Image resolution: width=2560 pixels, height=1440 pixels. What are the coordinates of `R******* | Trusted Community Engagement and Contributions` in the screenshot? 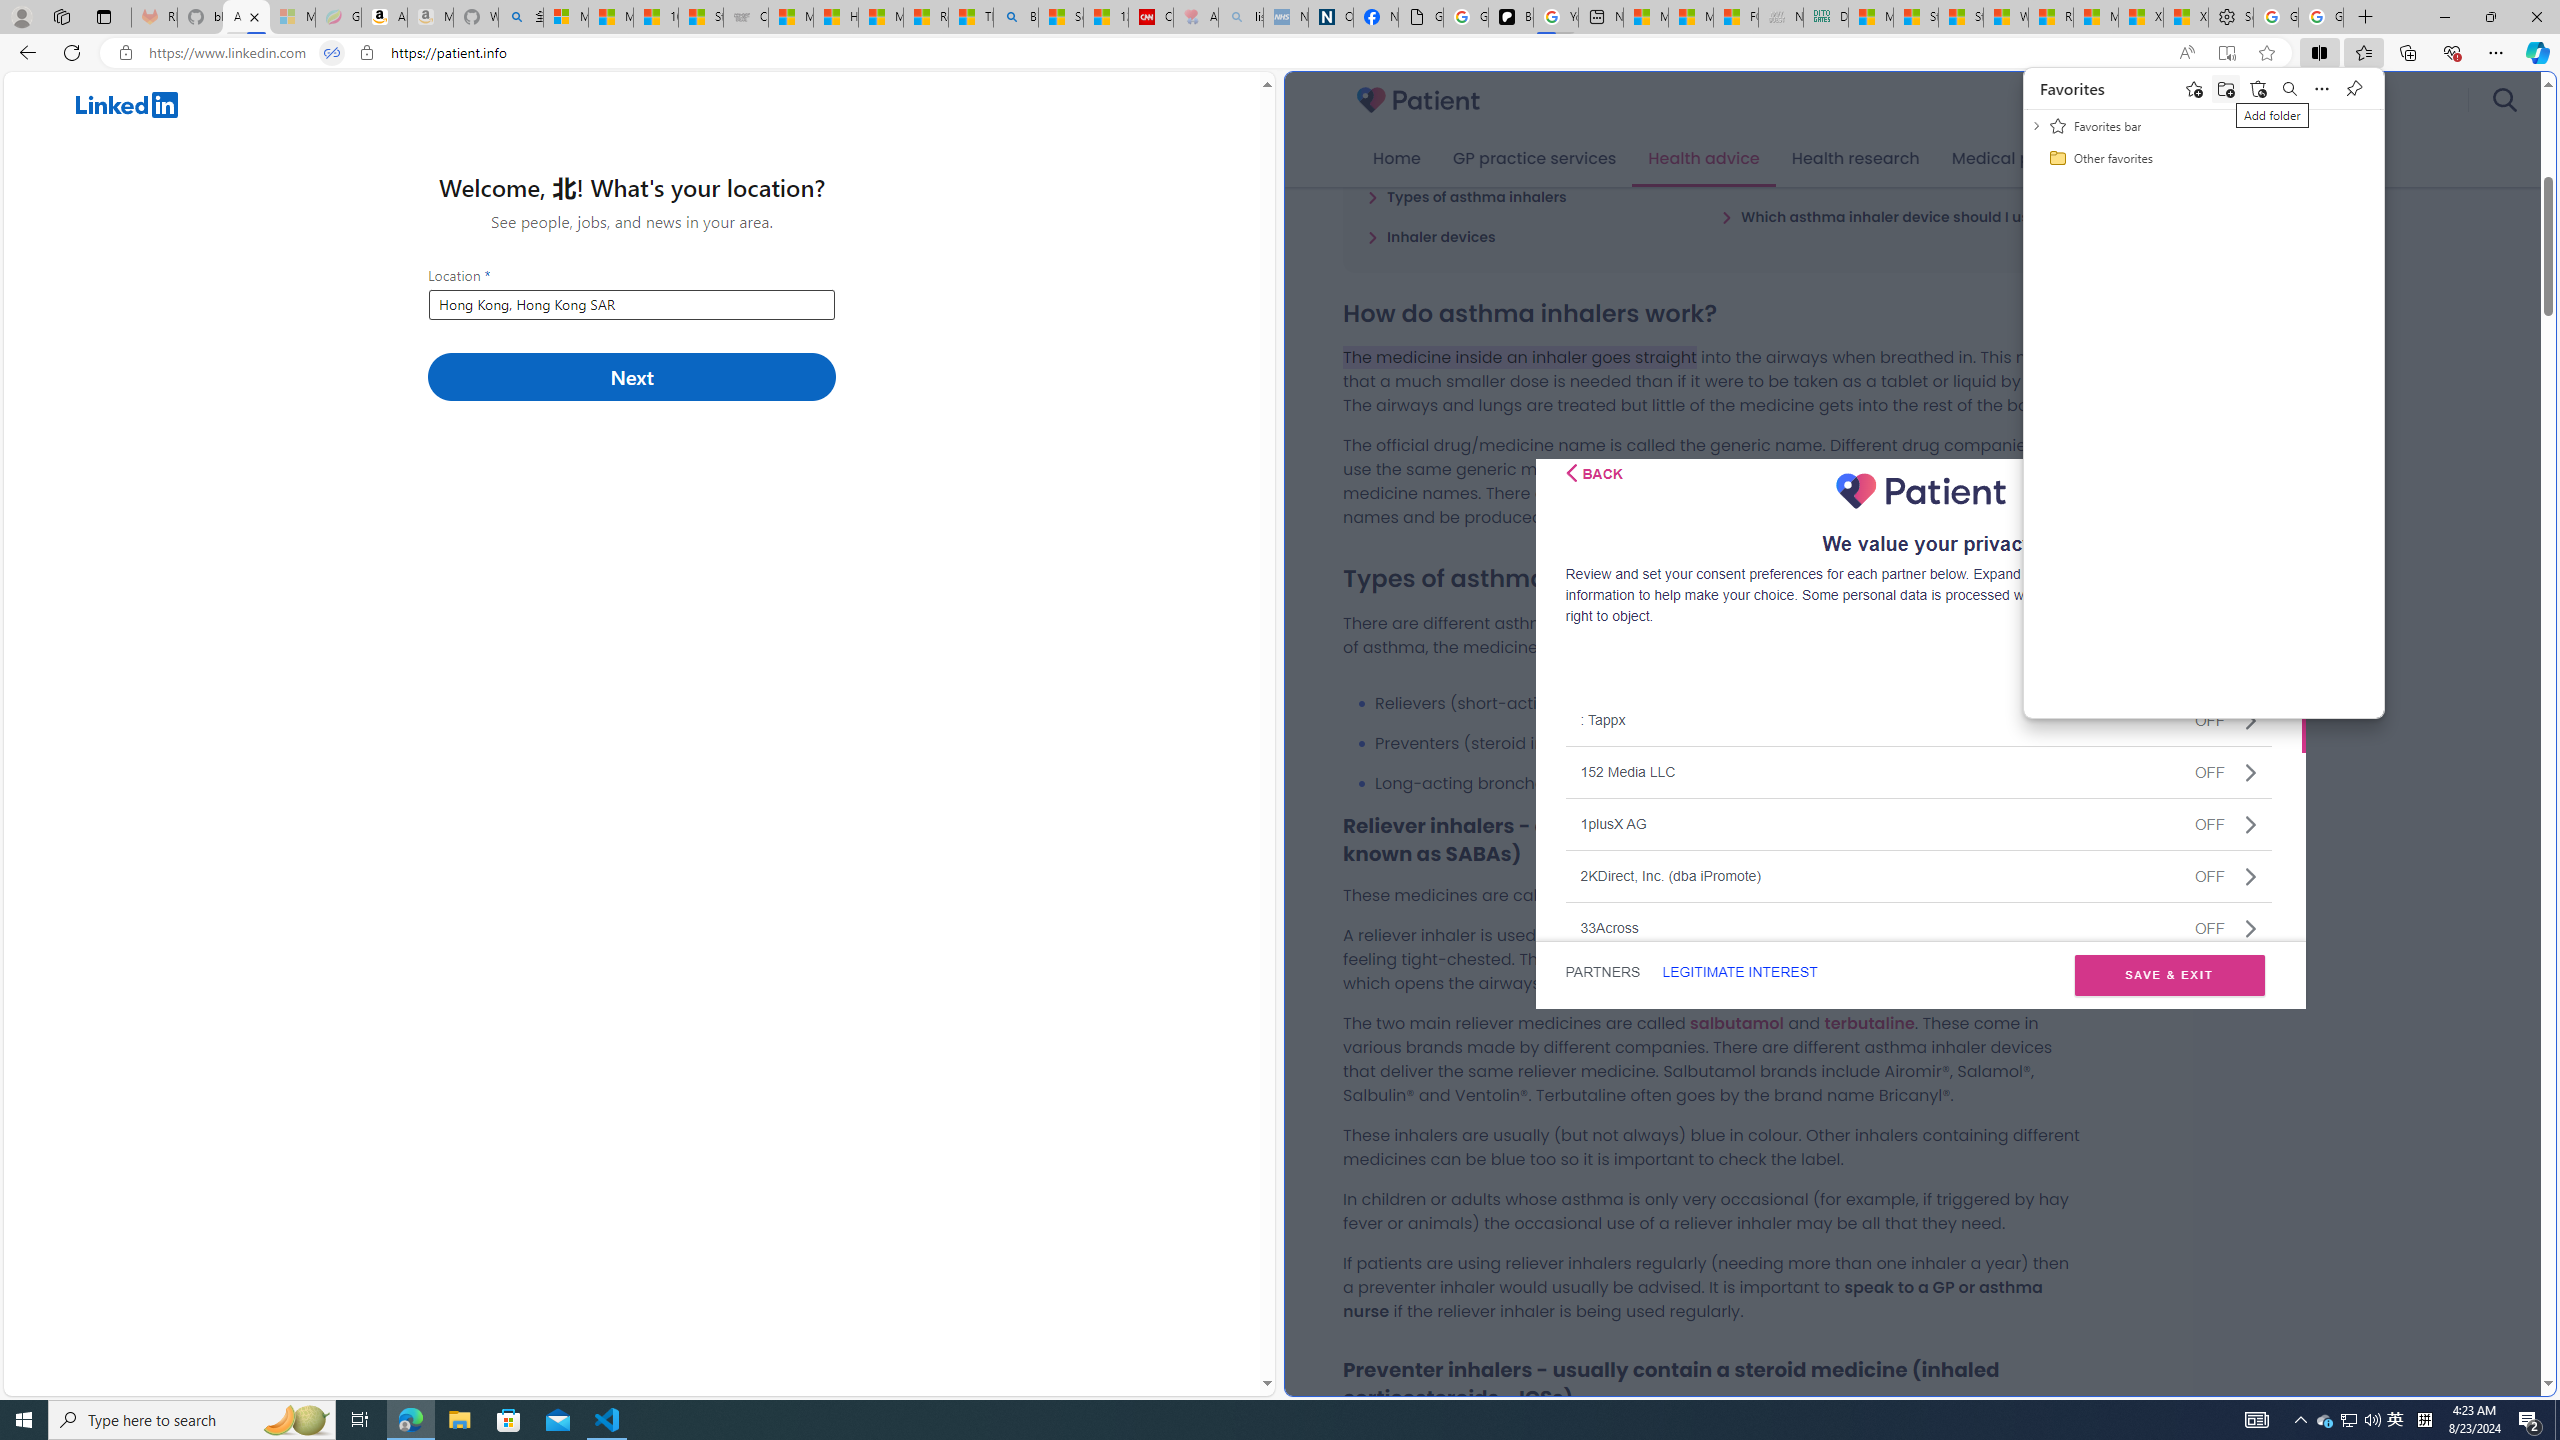 It's located at (2326, 1420).